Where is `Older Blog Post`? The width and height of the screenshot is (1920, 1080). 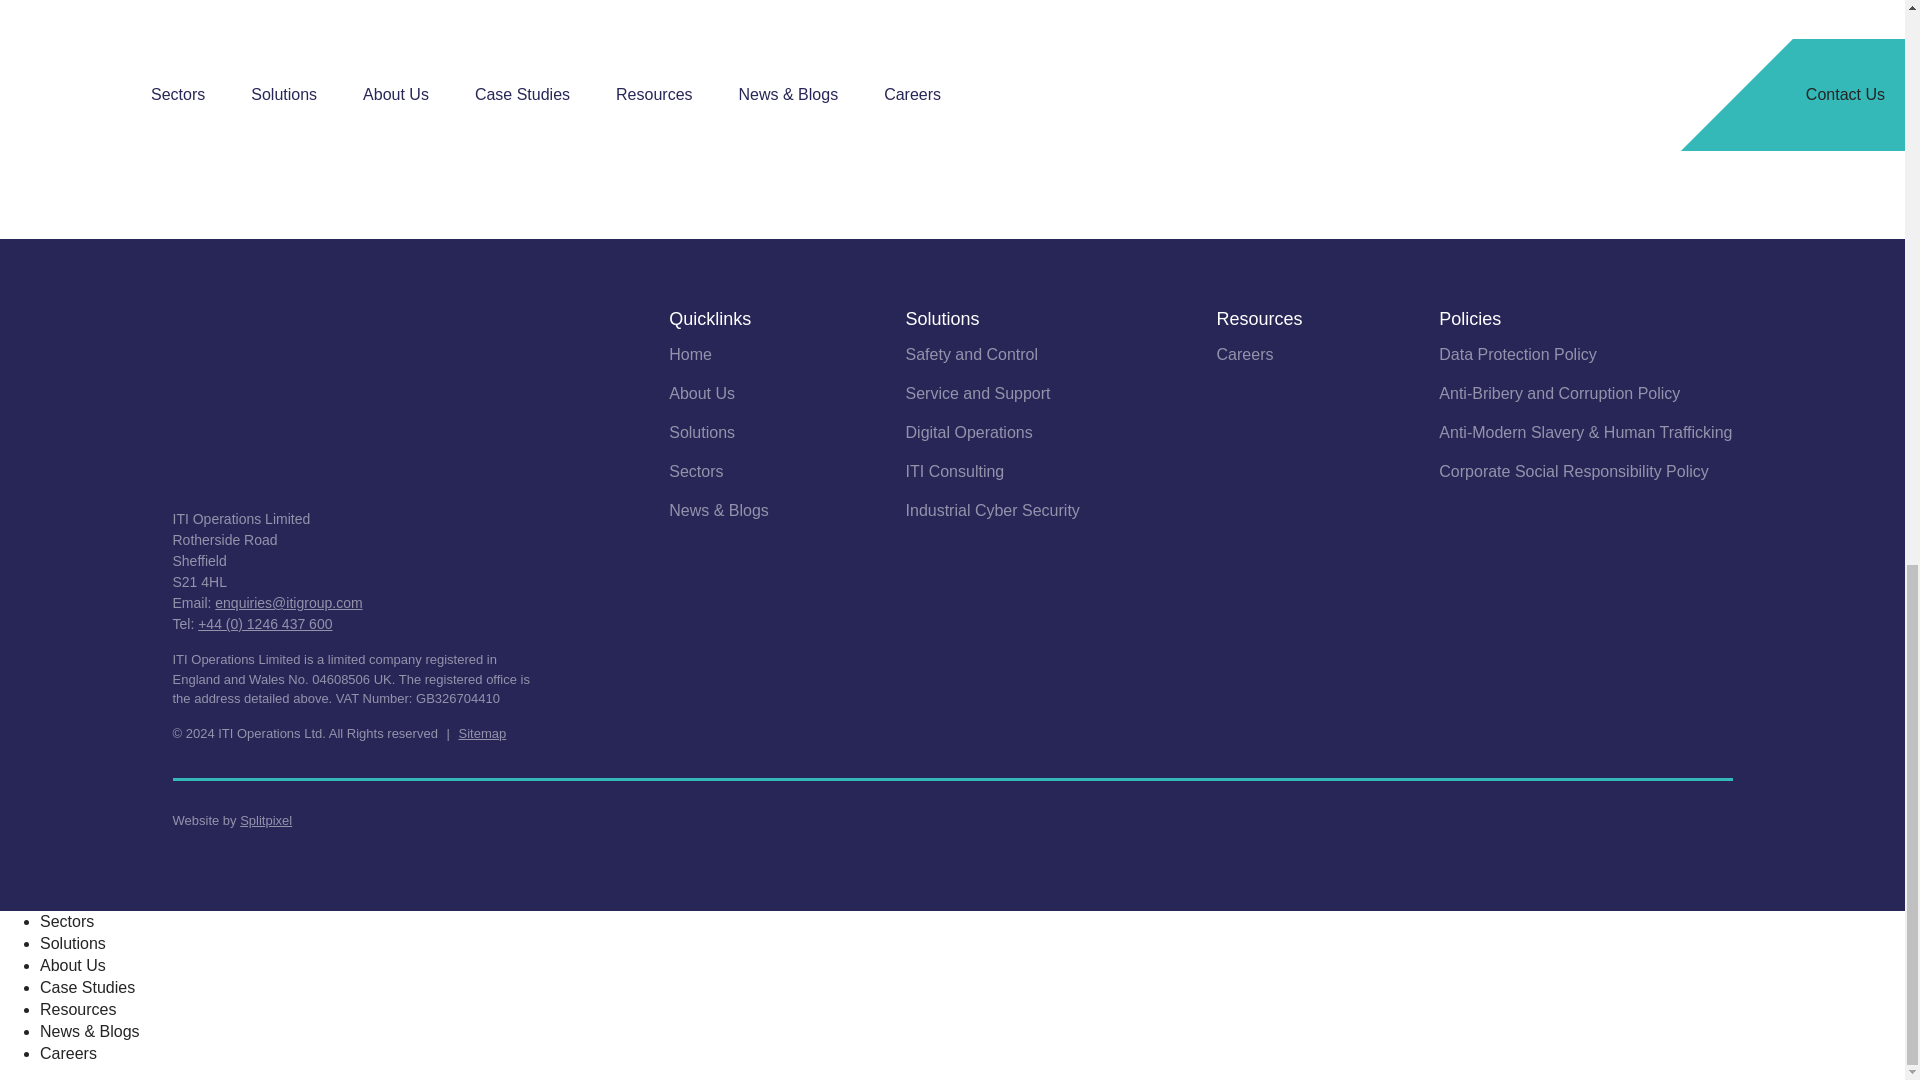
Older Blog Post is located at coordinates (736, 156).